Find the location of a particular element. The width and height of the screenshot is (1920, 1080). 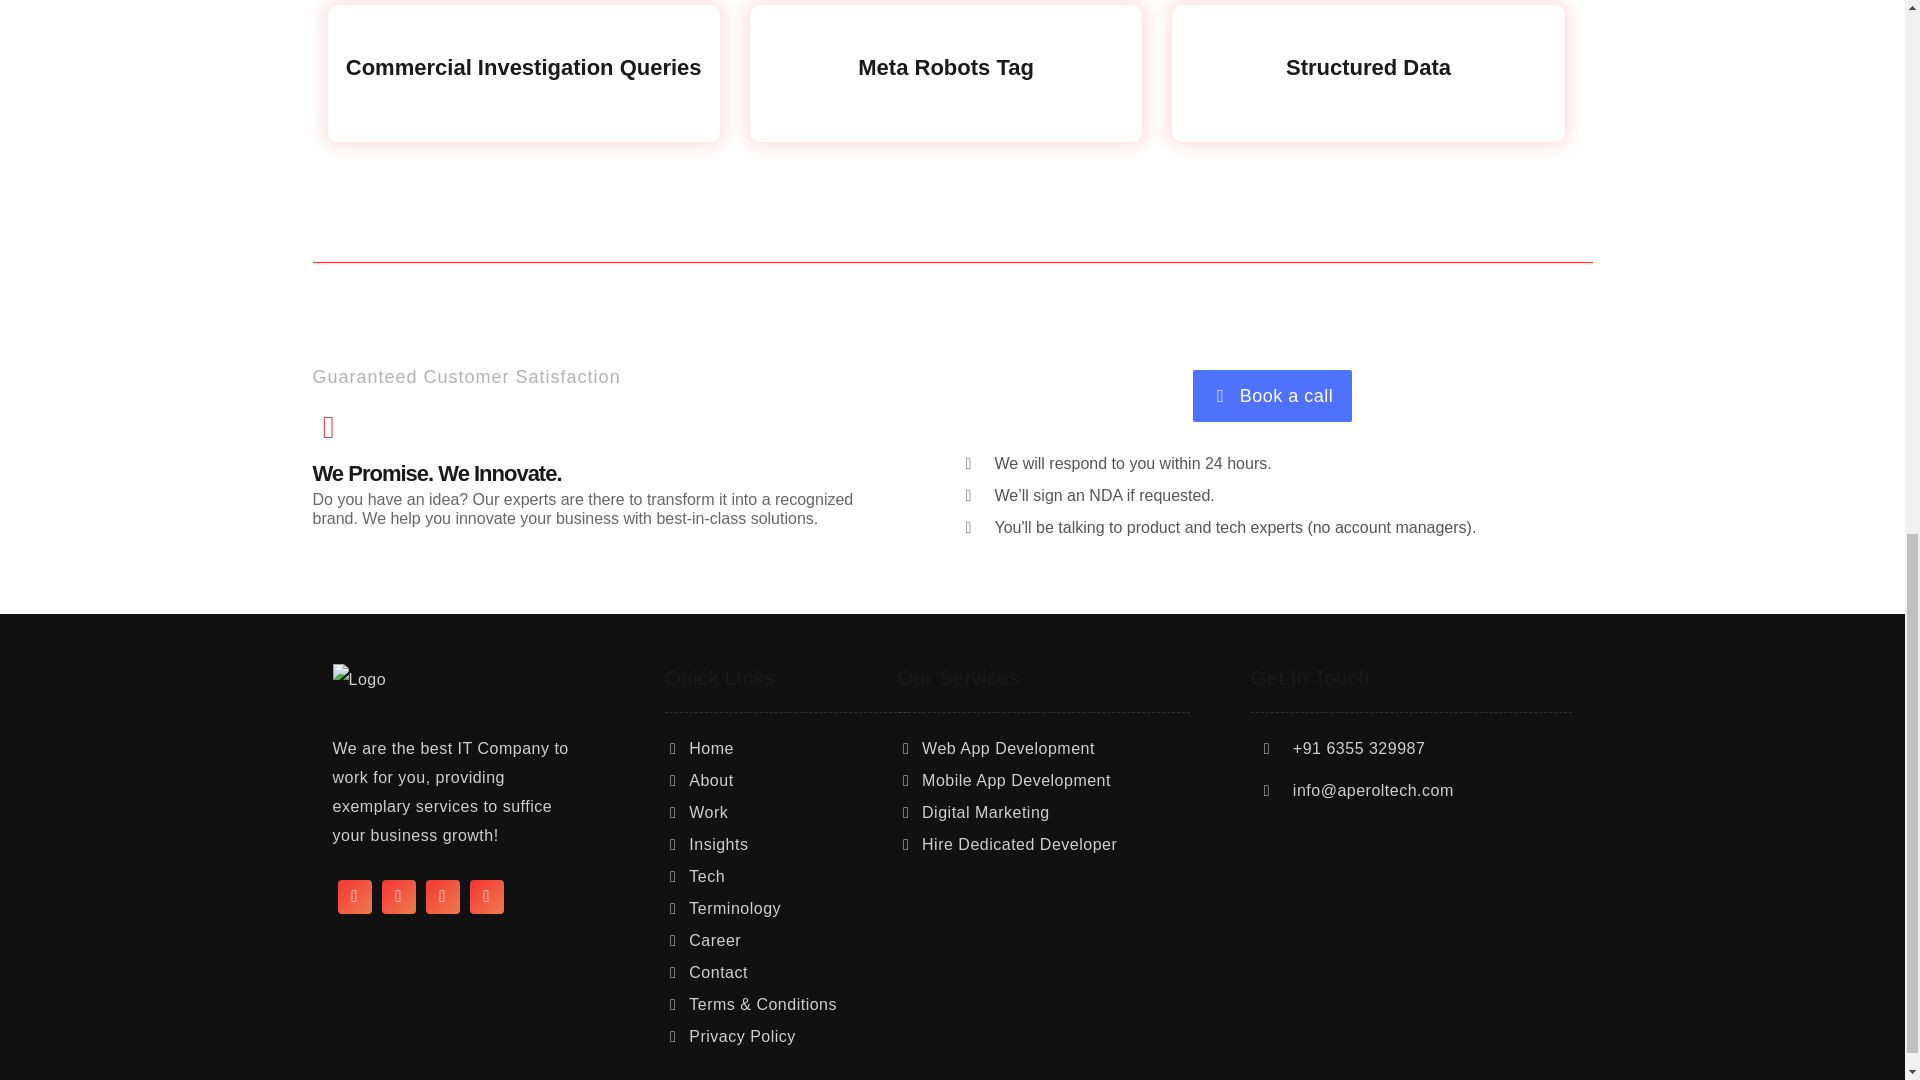

Commercial Investigation Queries is located at coordinates (524, 80).